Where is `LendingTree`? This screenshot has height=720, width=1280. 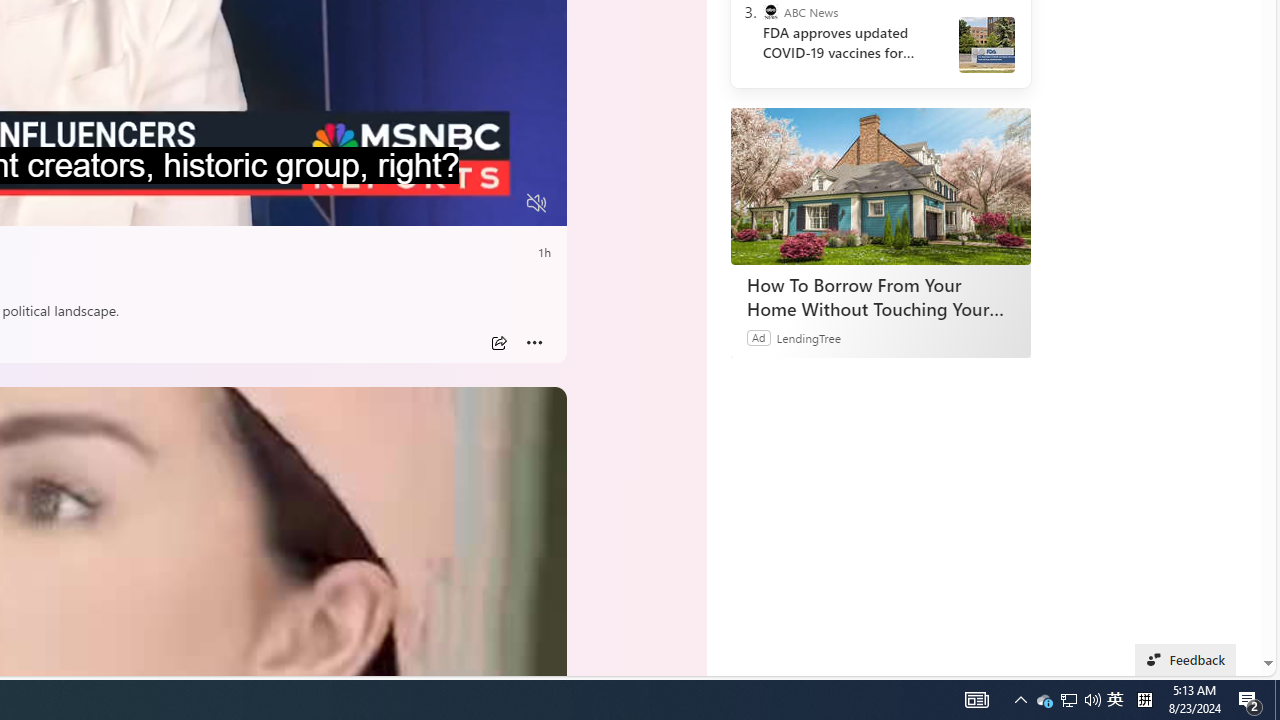
LendingTree is located at coordinates (808, 338).